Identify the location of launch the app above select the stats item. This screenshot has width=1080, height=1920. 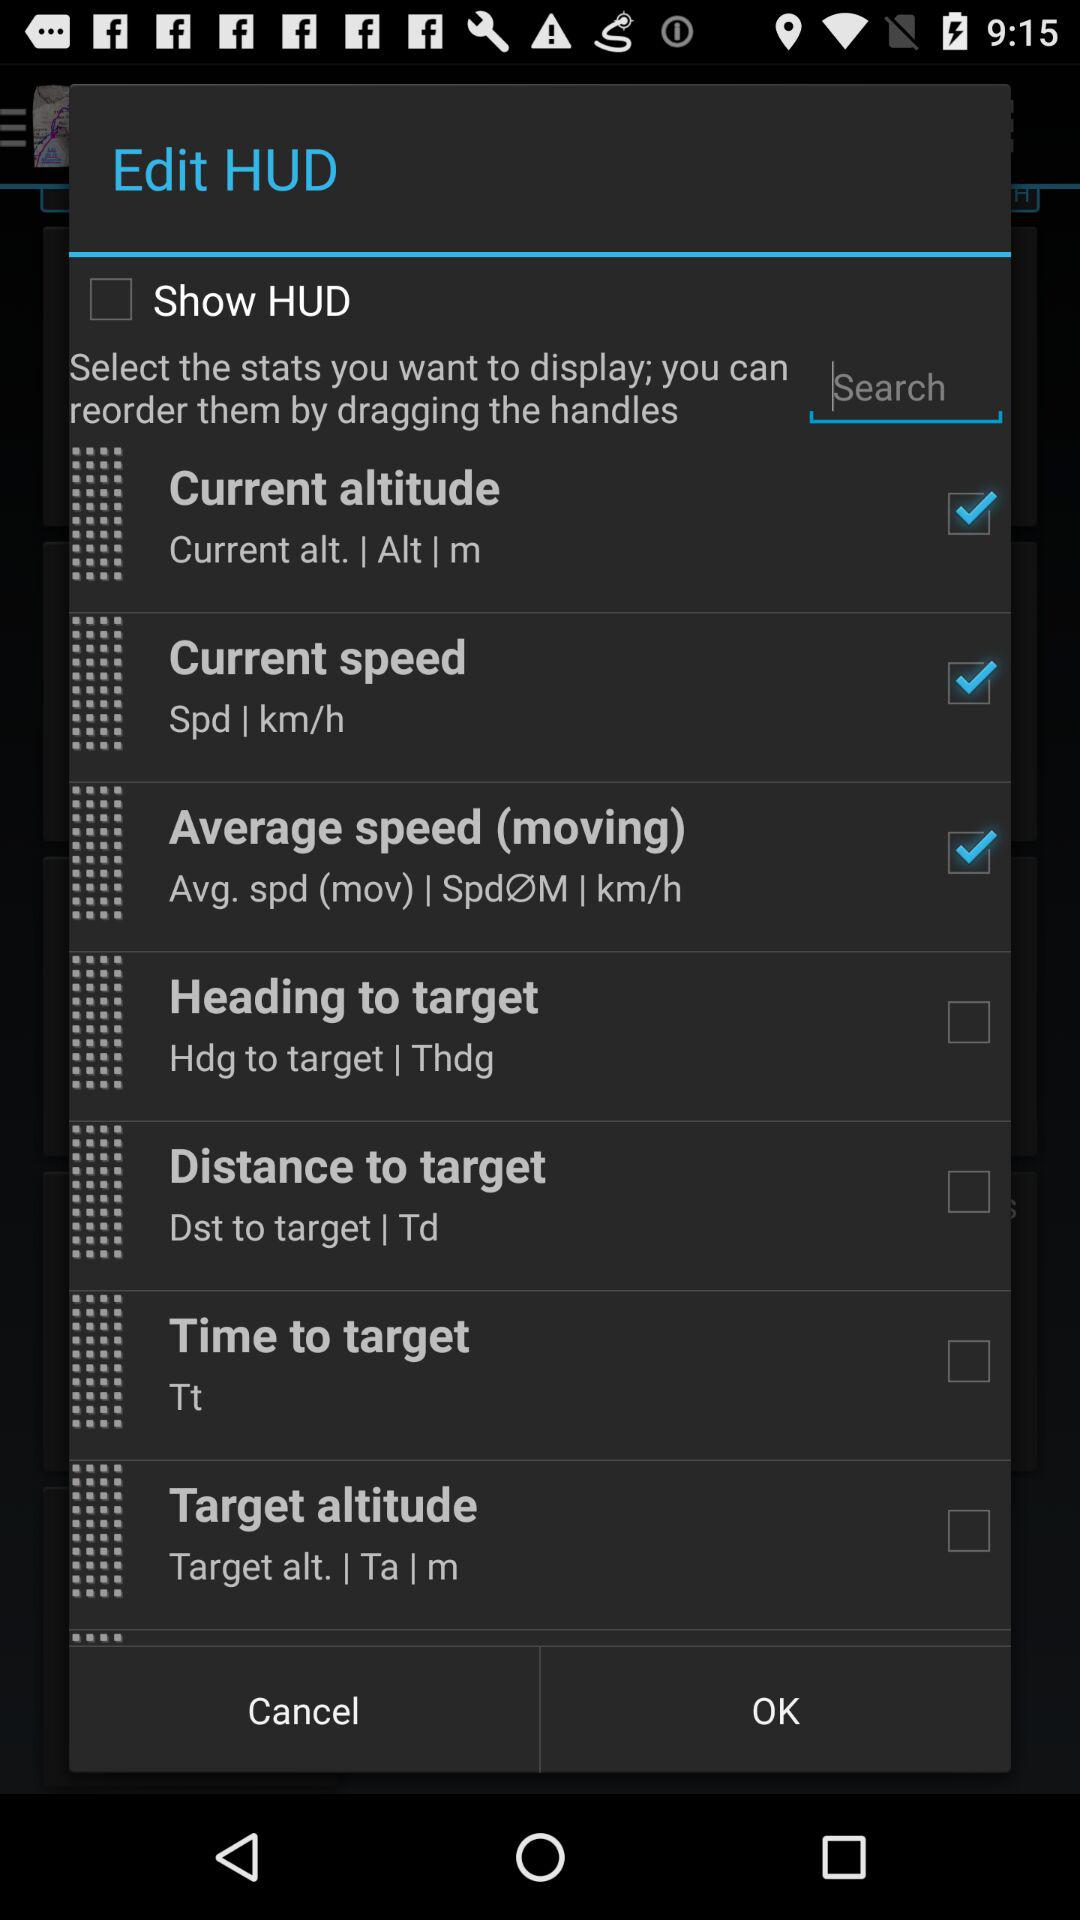
(540, 299).